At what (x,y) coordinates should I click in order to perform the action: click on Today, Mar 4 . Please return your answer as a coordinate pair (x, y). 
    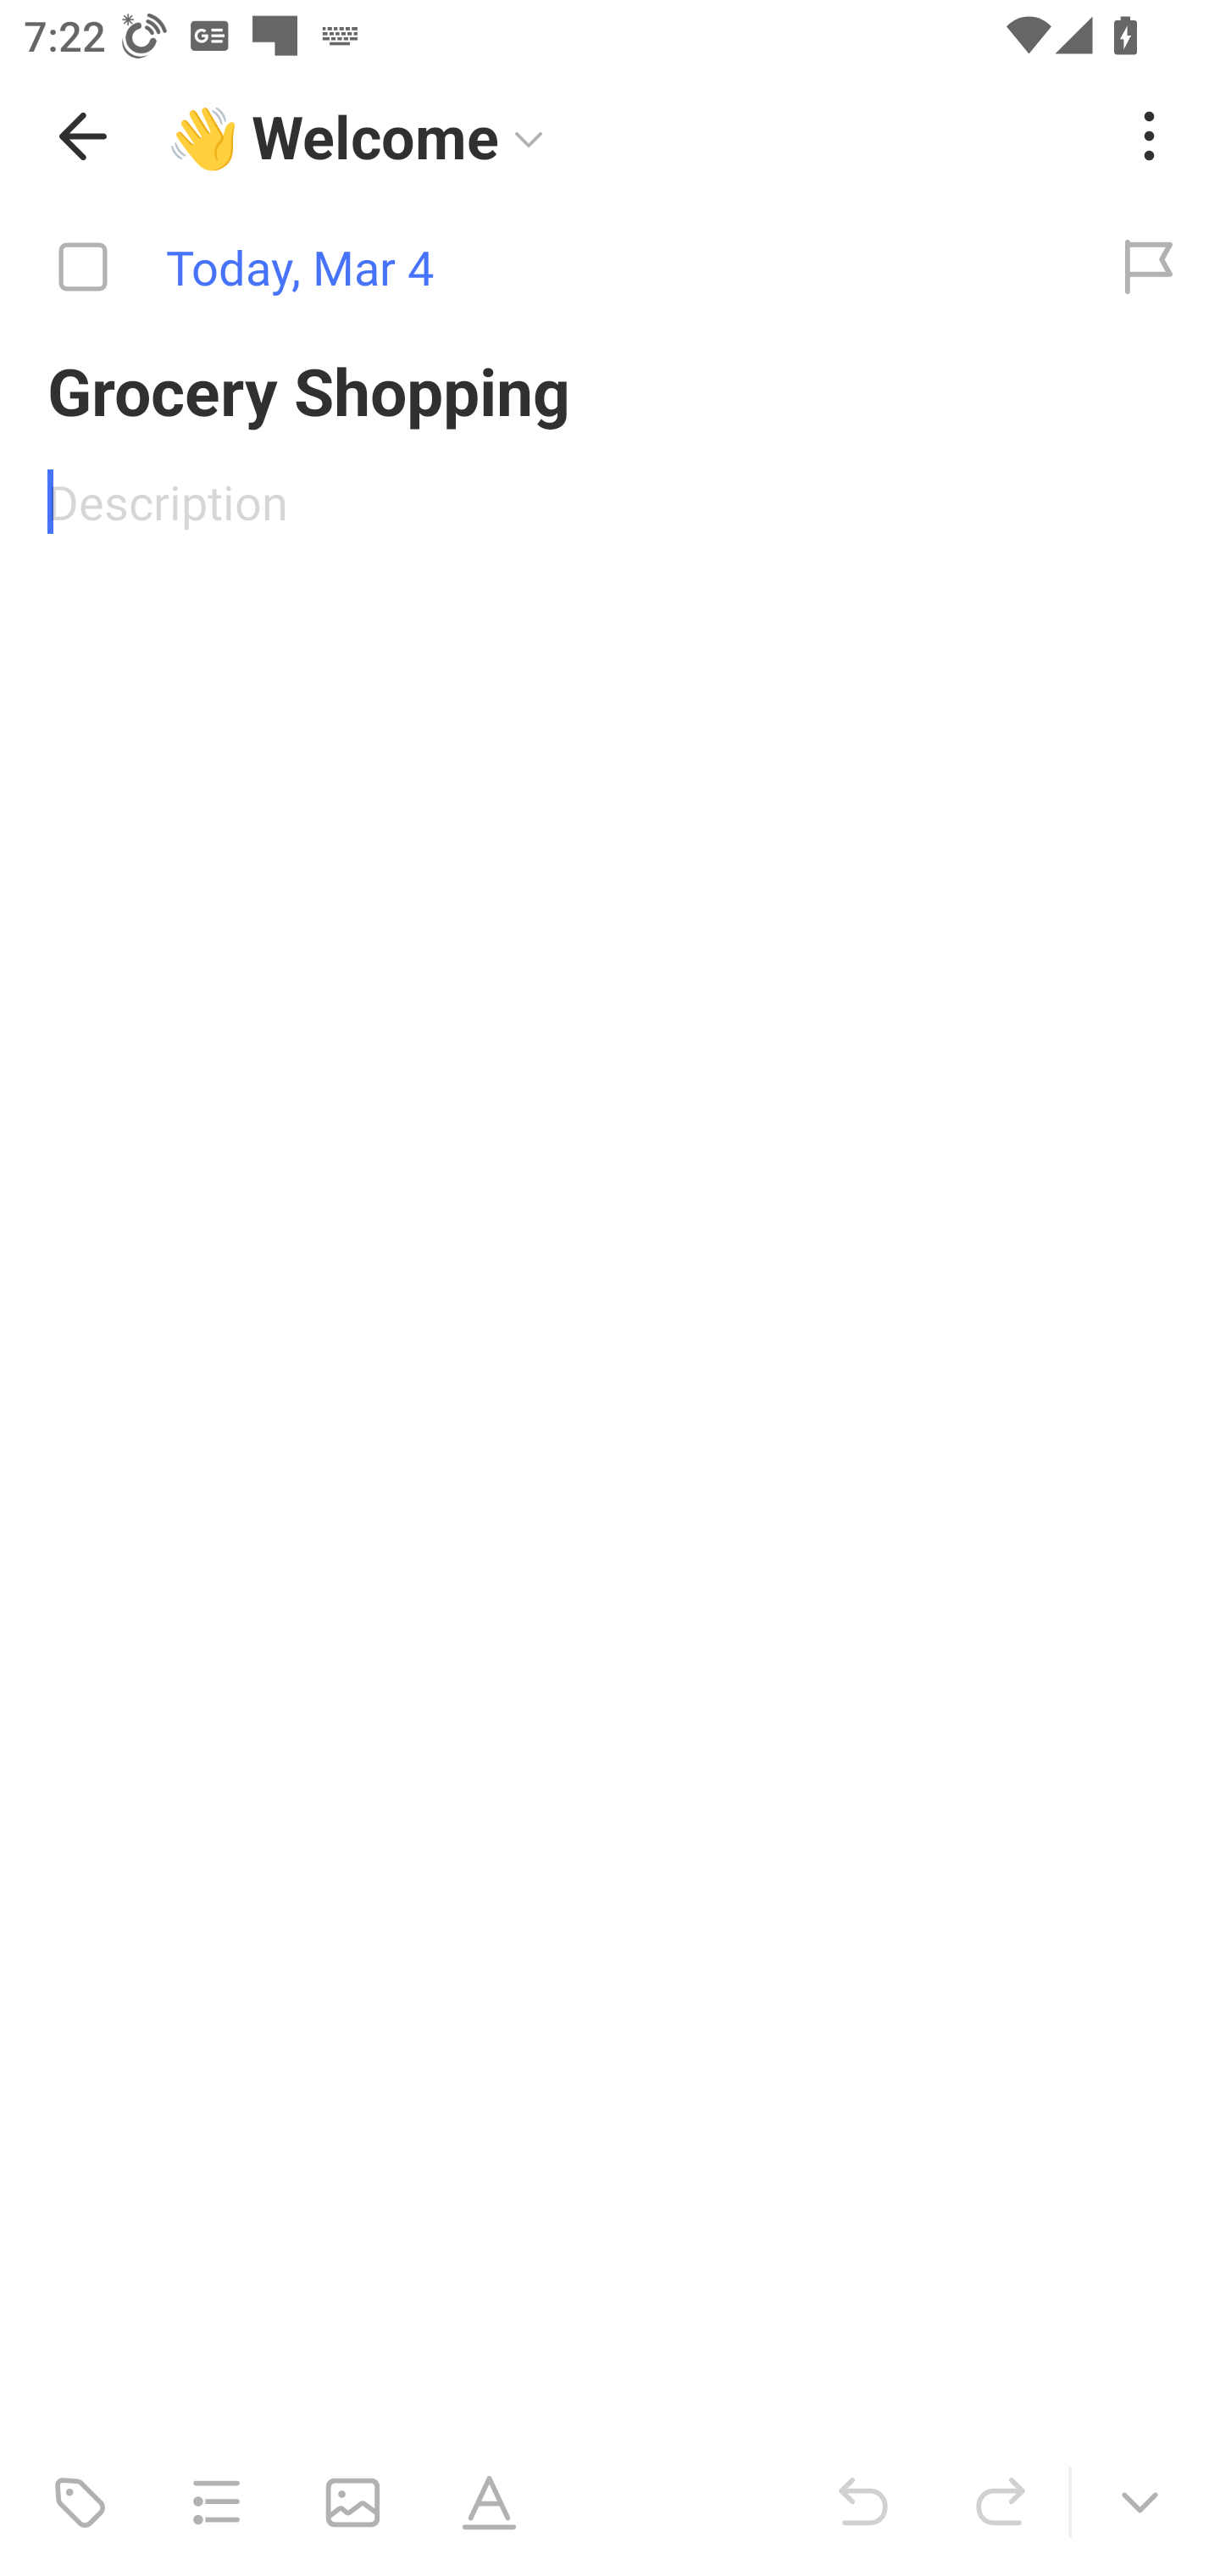
    Looking at the image, I should click on (539, 268).